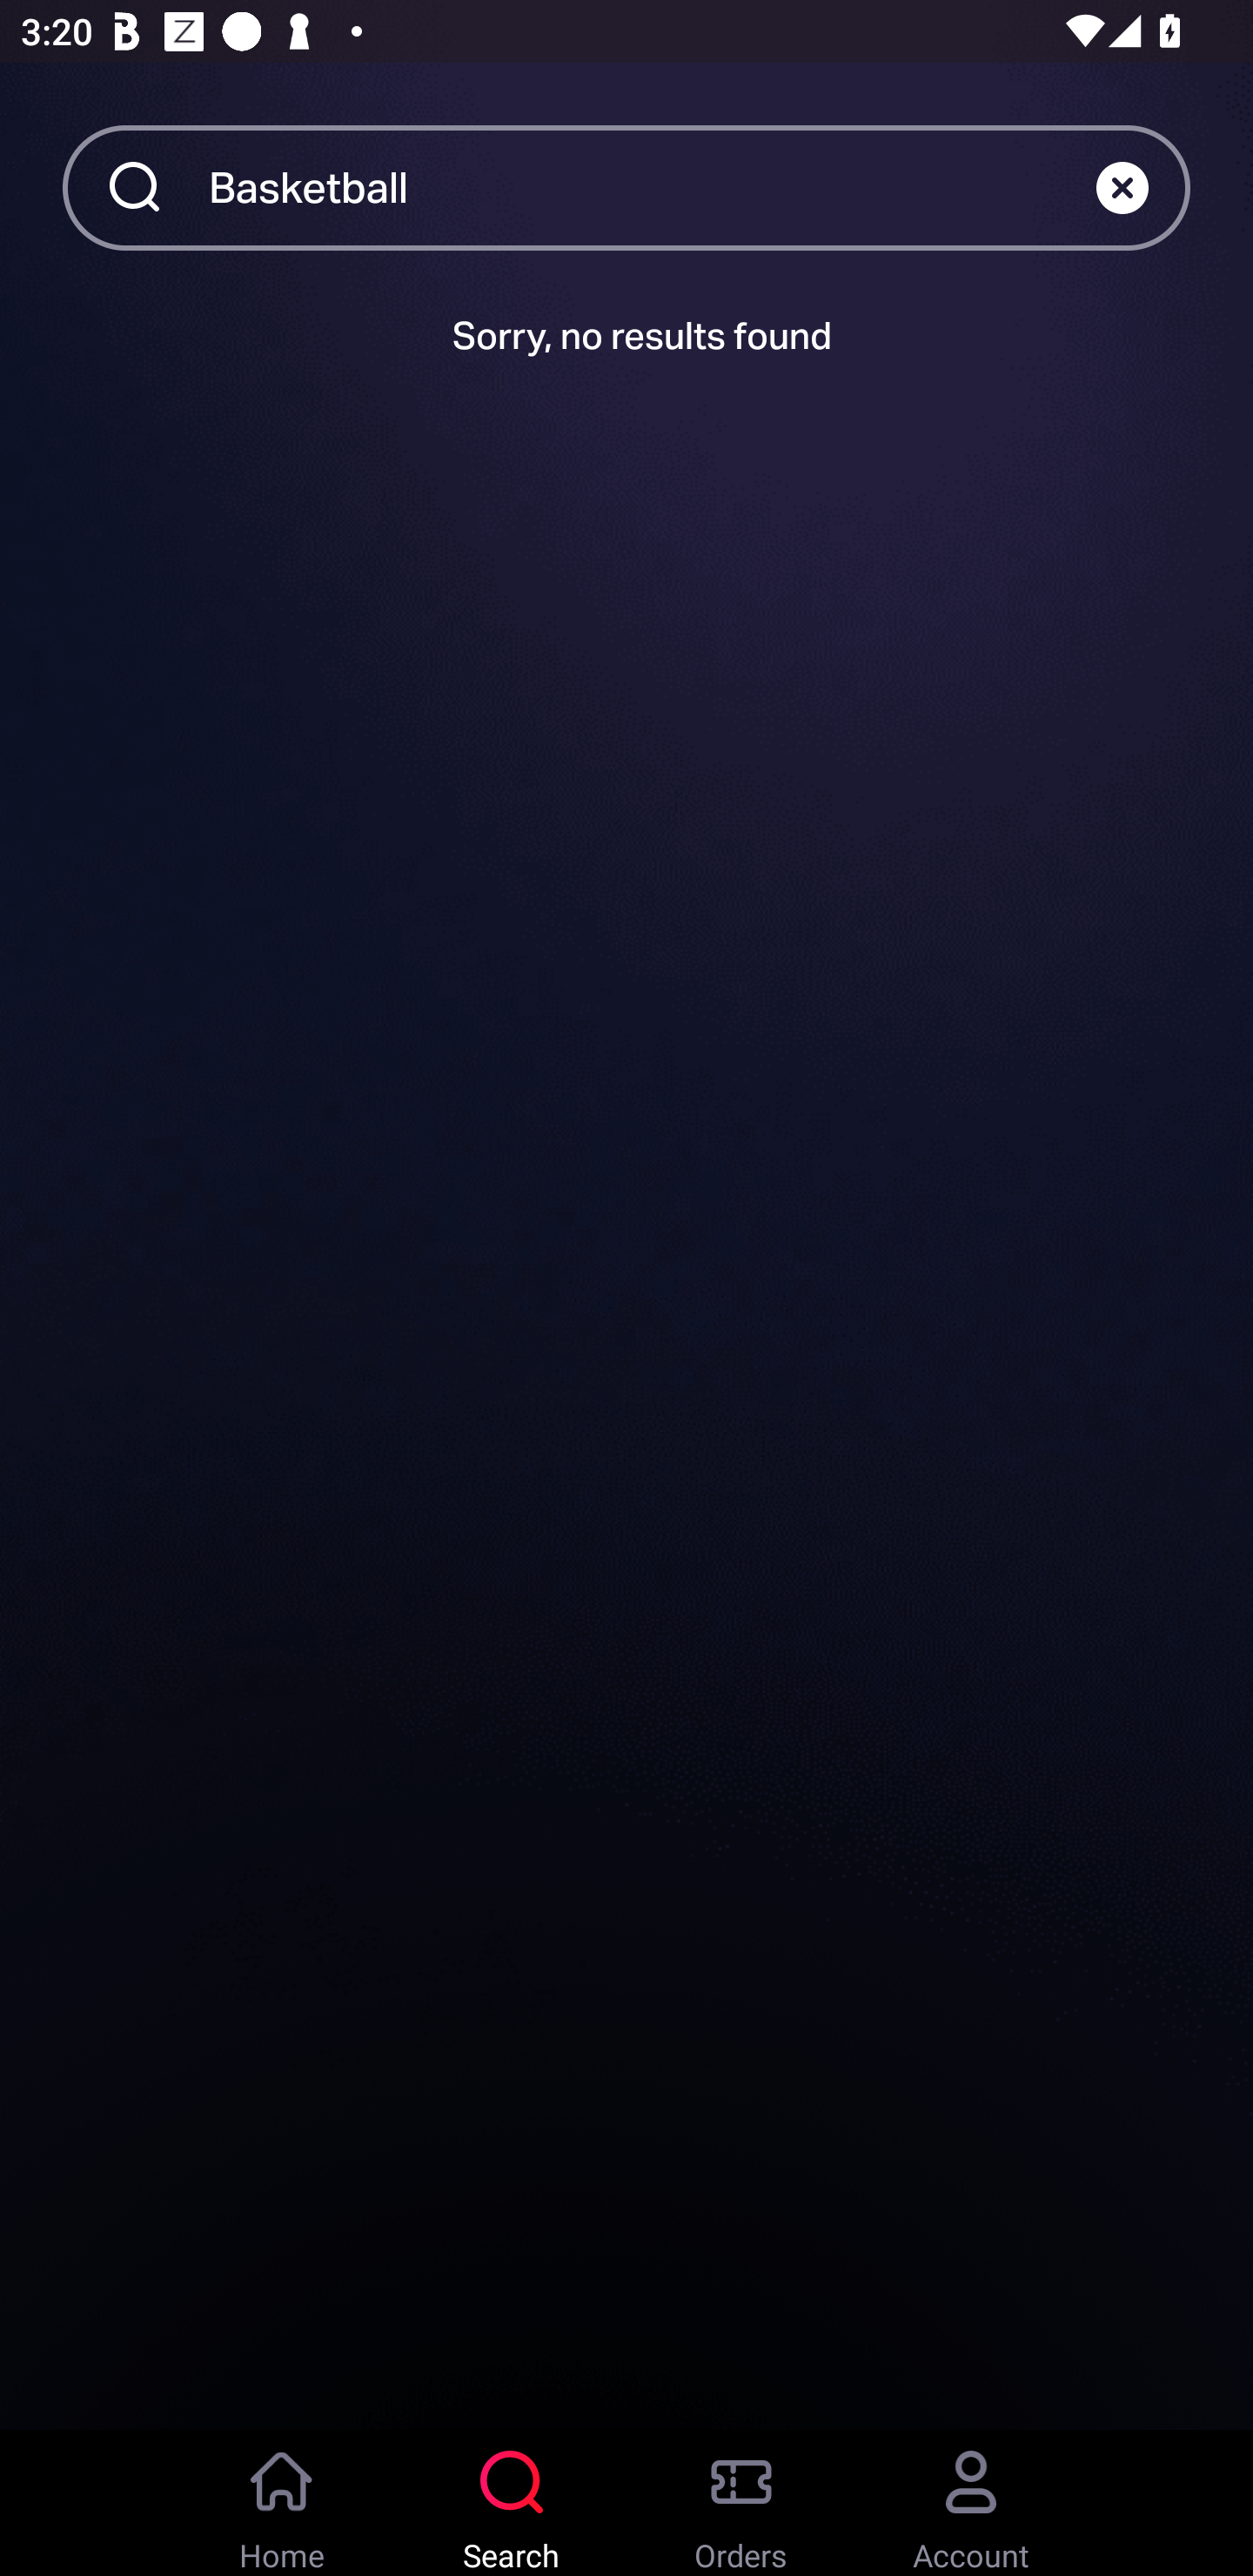 Image resolution: width=1253 pixels, height=2576 pixels. I want to click on Orders, so click(741, 2503).